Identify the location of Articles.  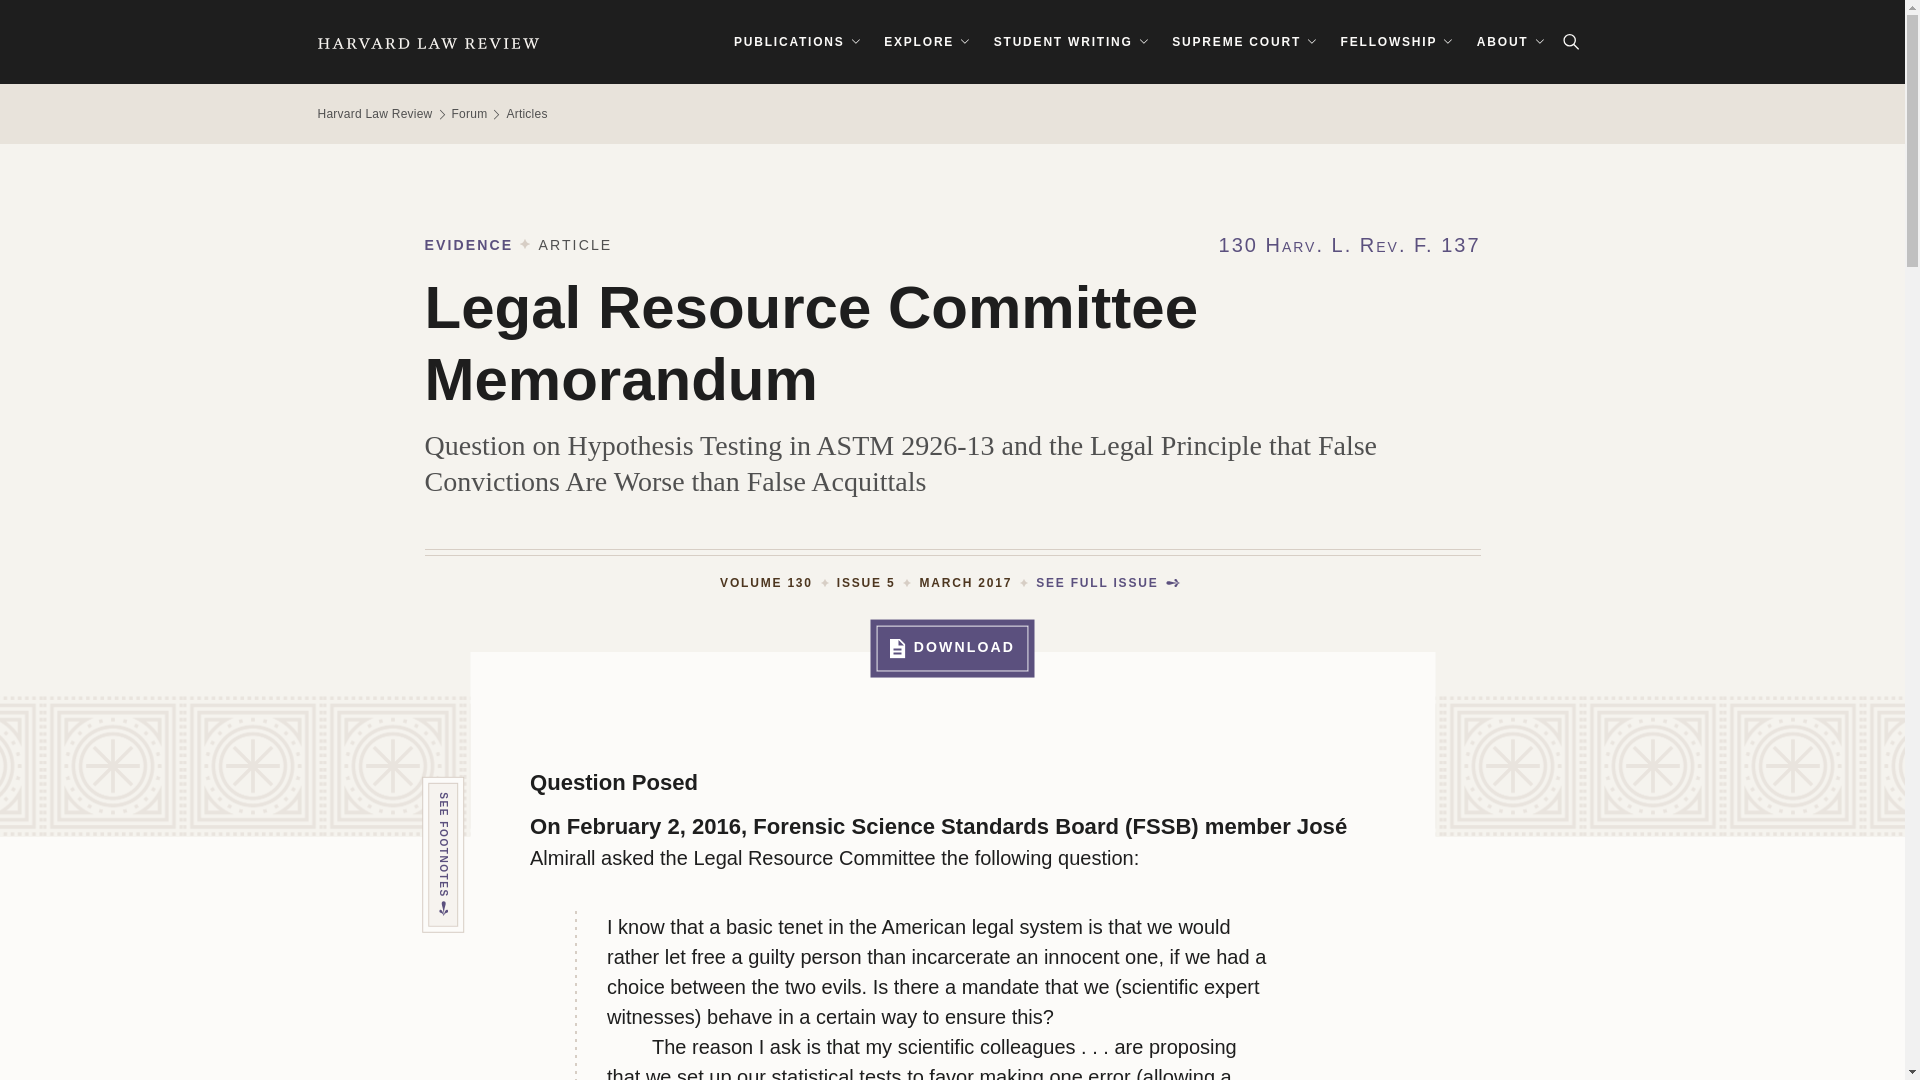
(526, 114).